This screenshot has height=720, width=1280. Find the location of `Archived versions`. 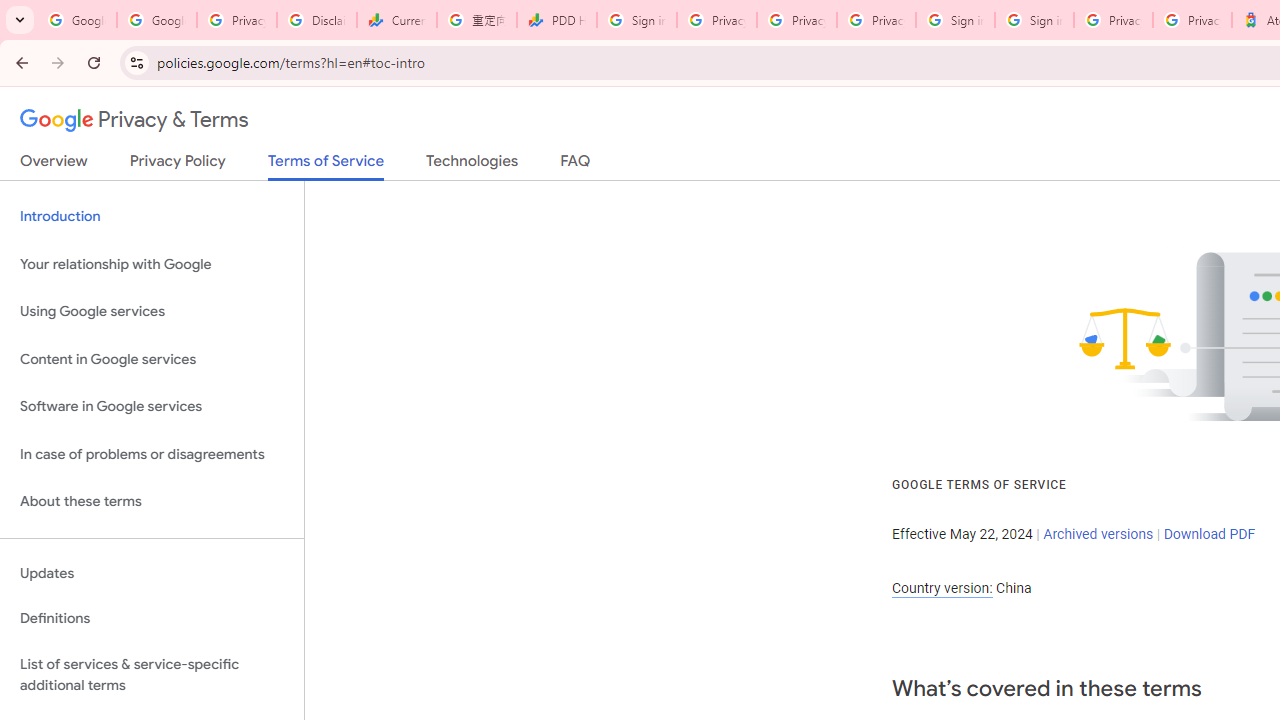

Archived versions is located at coordinates (1098, 533).